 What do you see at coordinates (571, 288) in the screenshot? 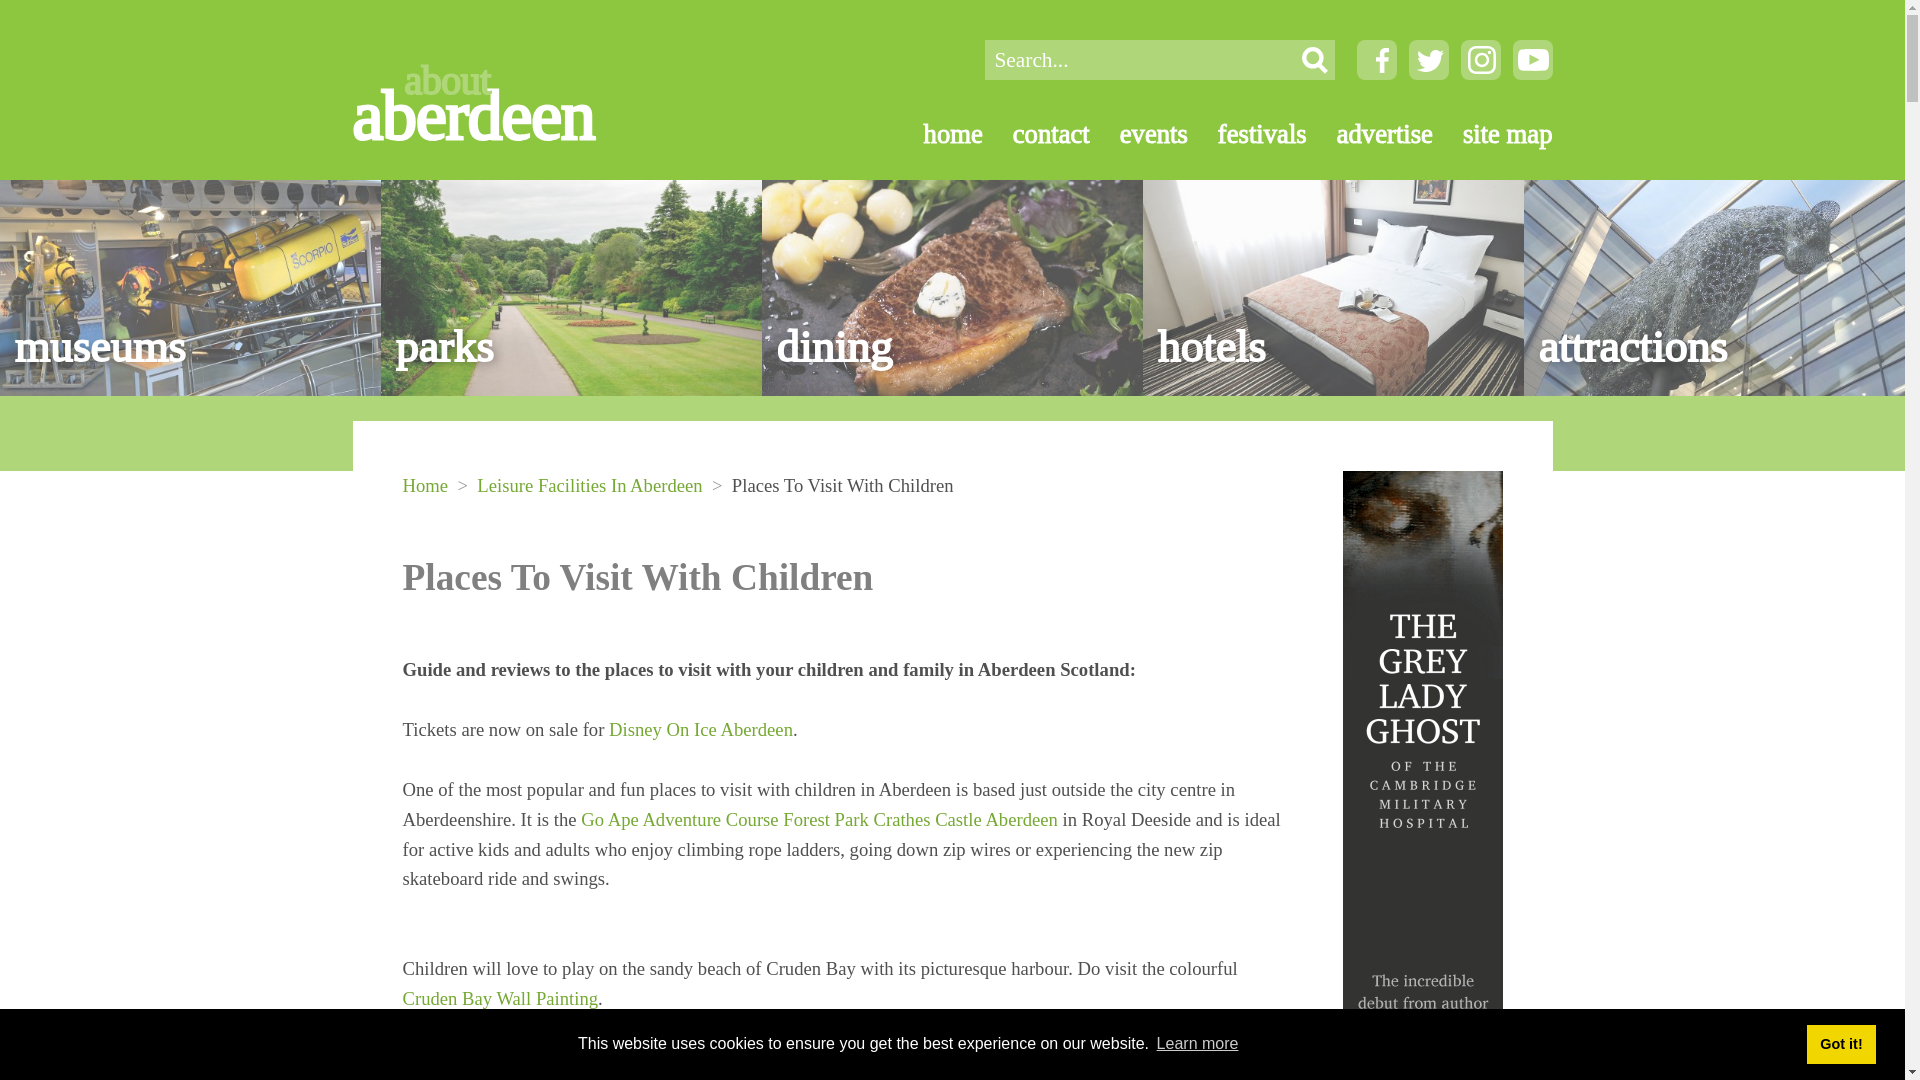
I see `Got it!` at bounding box center [571, 288].